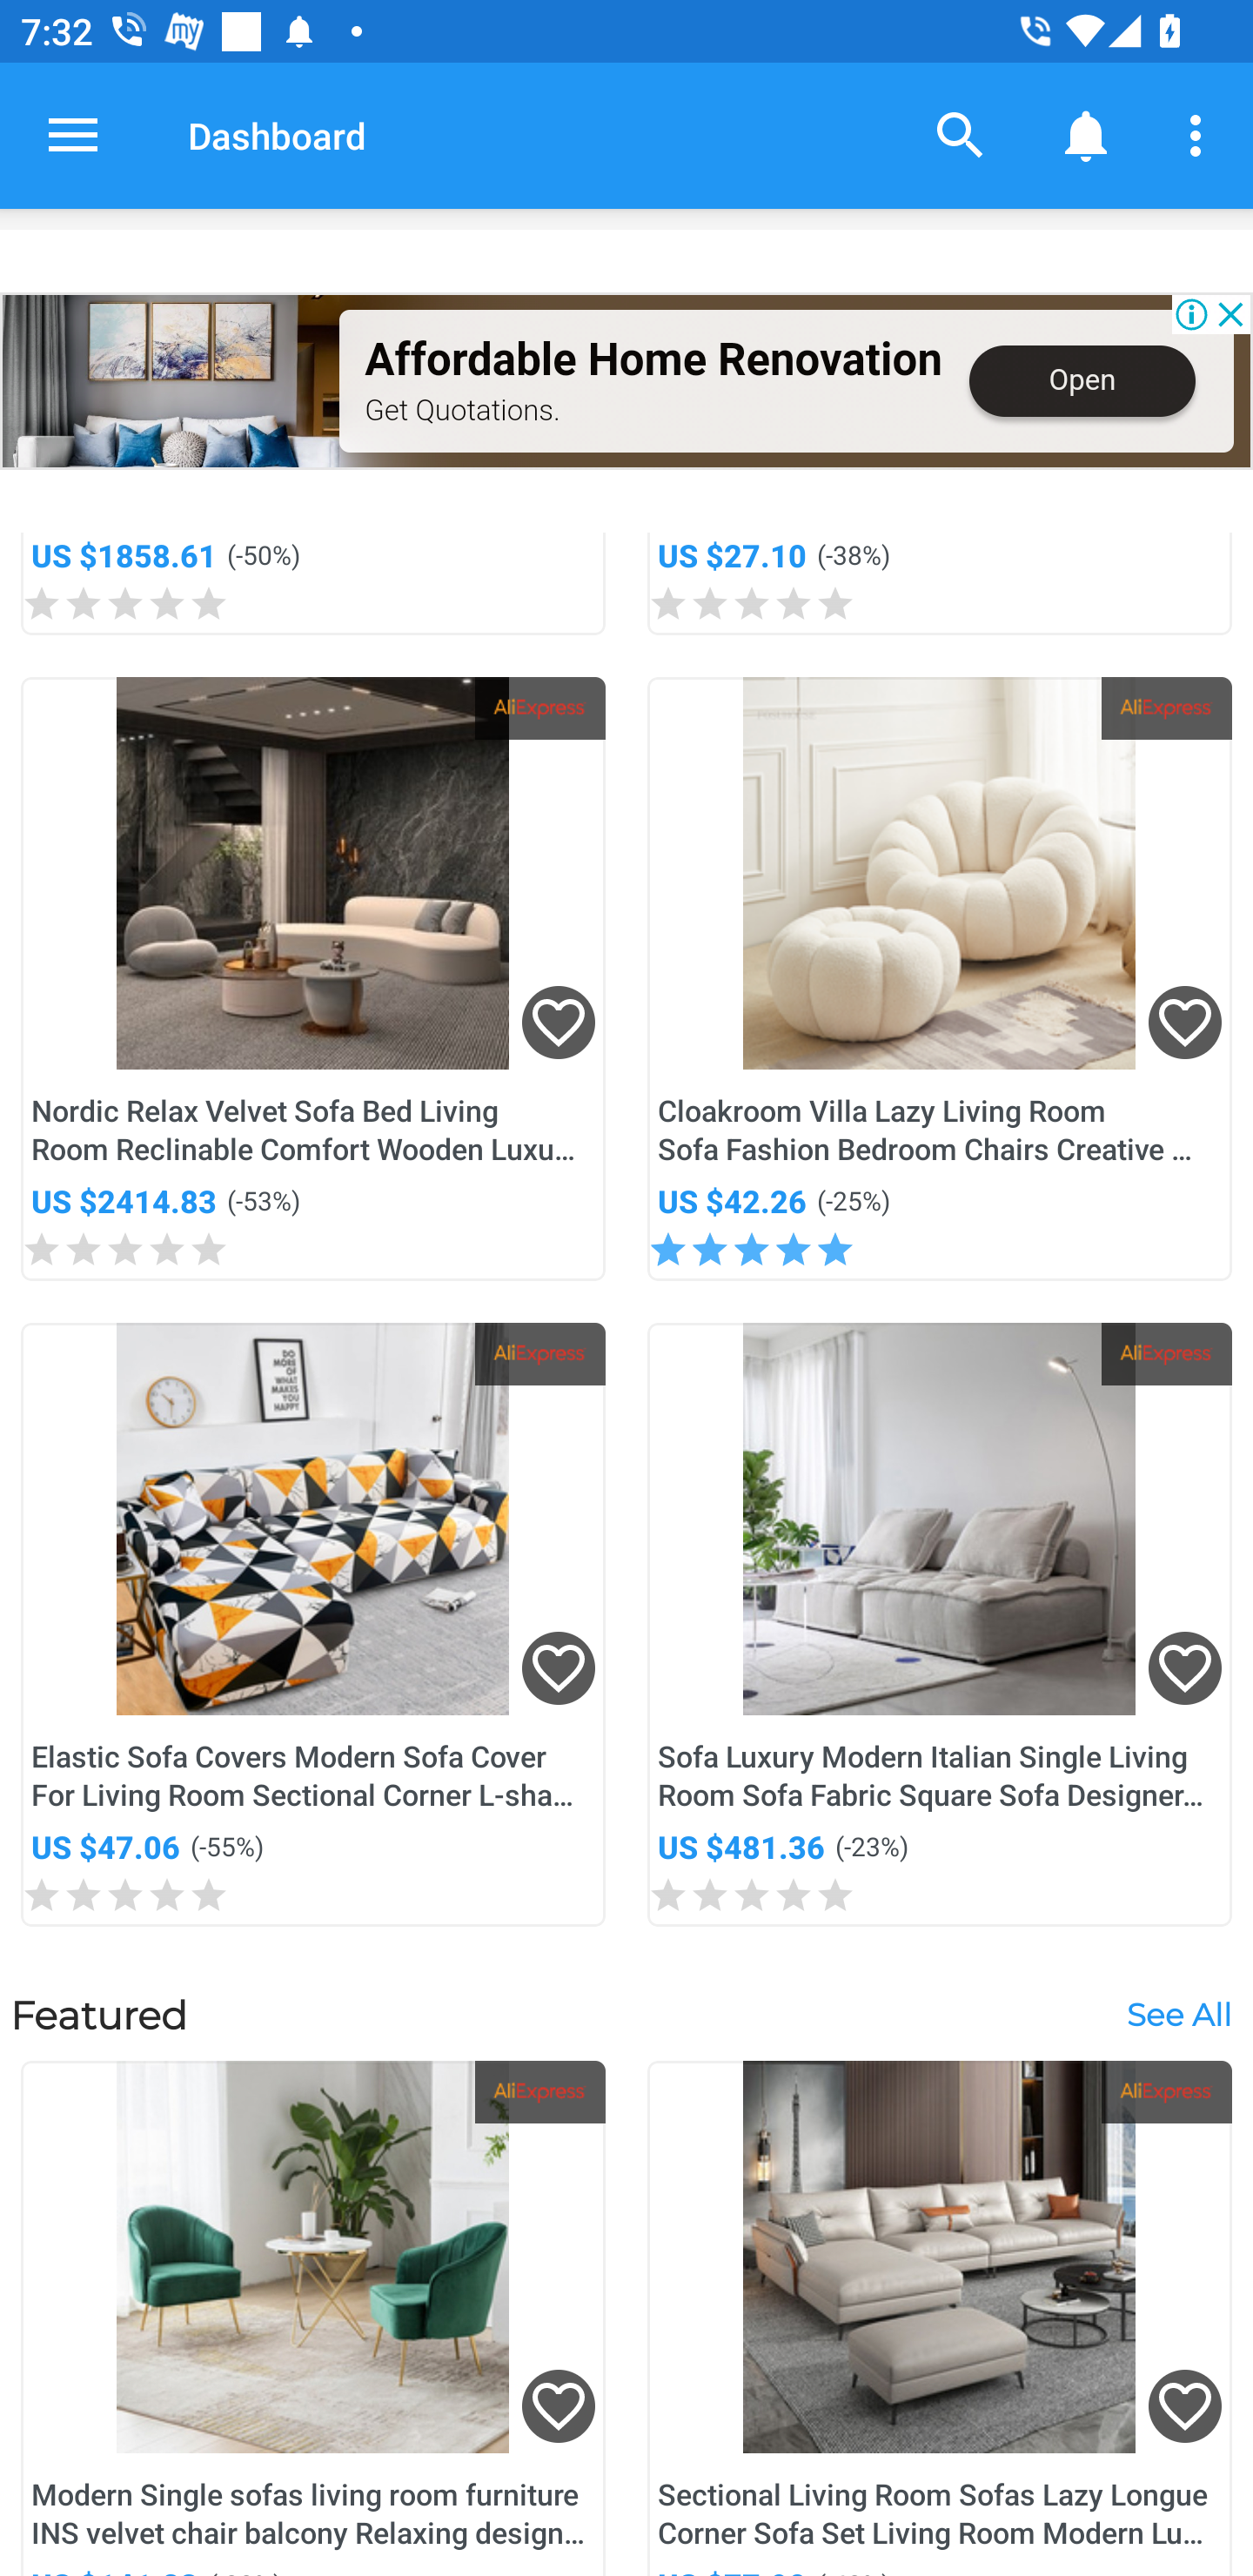 Image resolution: width=1253 pixels, height=2576 pixels. What do you see at coordinates (313, 585) in the screenshot?
I see `US $1858.61 (-50%) 0.0` at bounding box center [313, 585].